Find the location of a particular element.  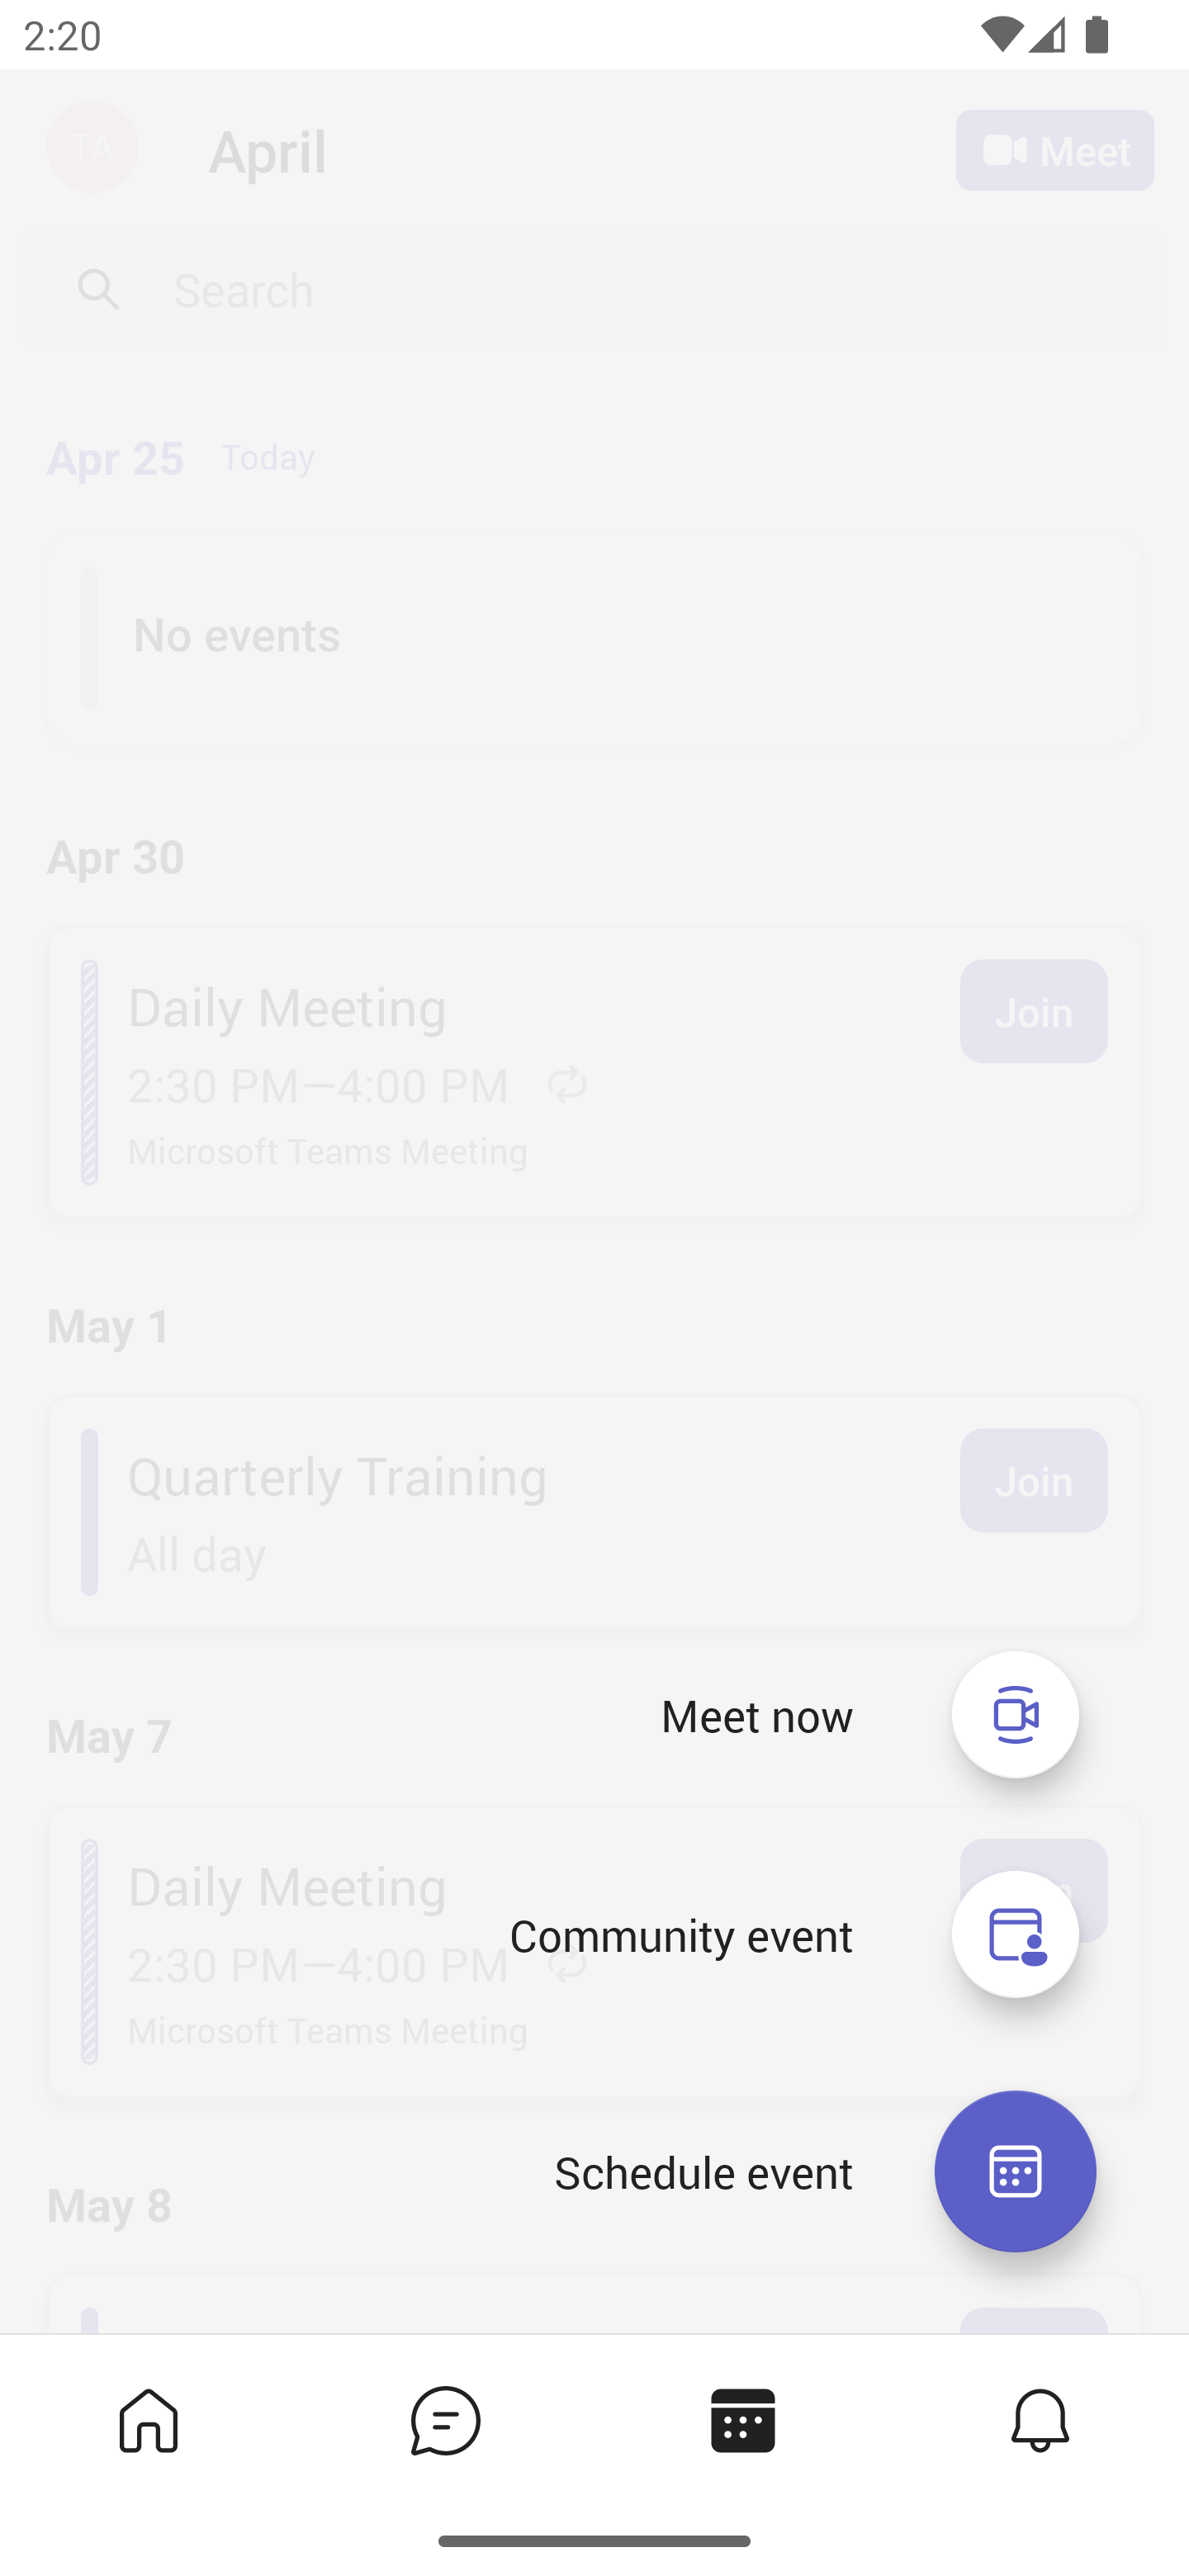

Community event is located at coordinates (680, 1934).